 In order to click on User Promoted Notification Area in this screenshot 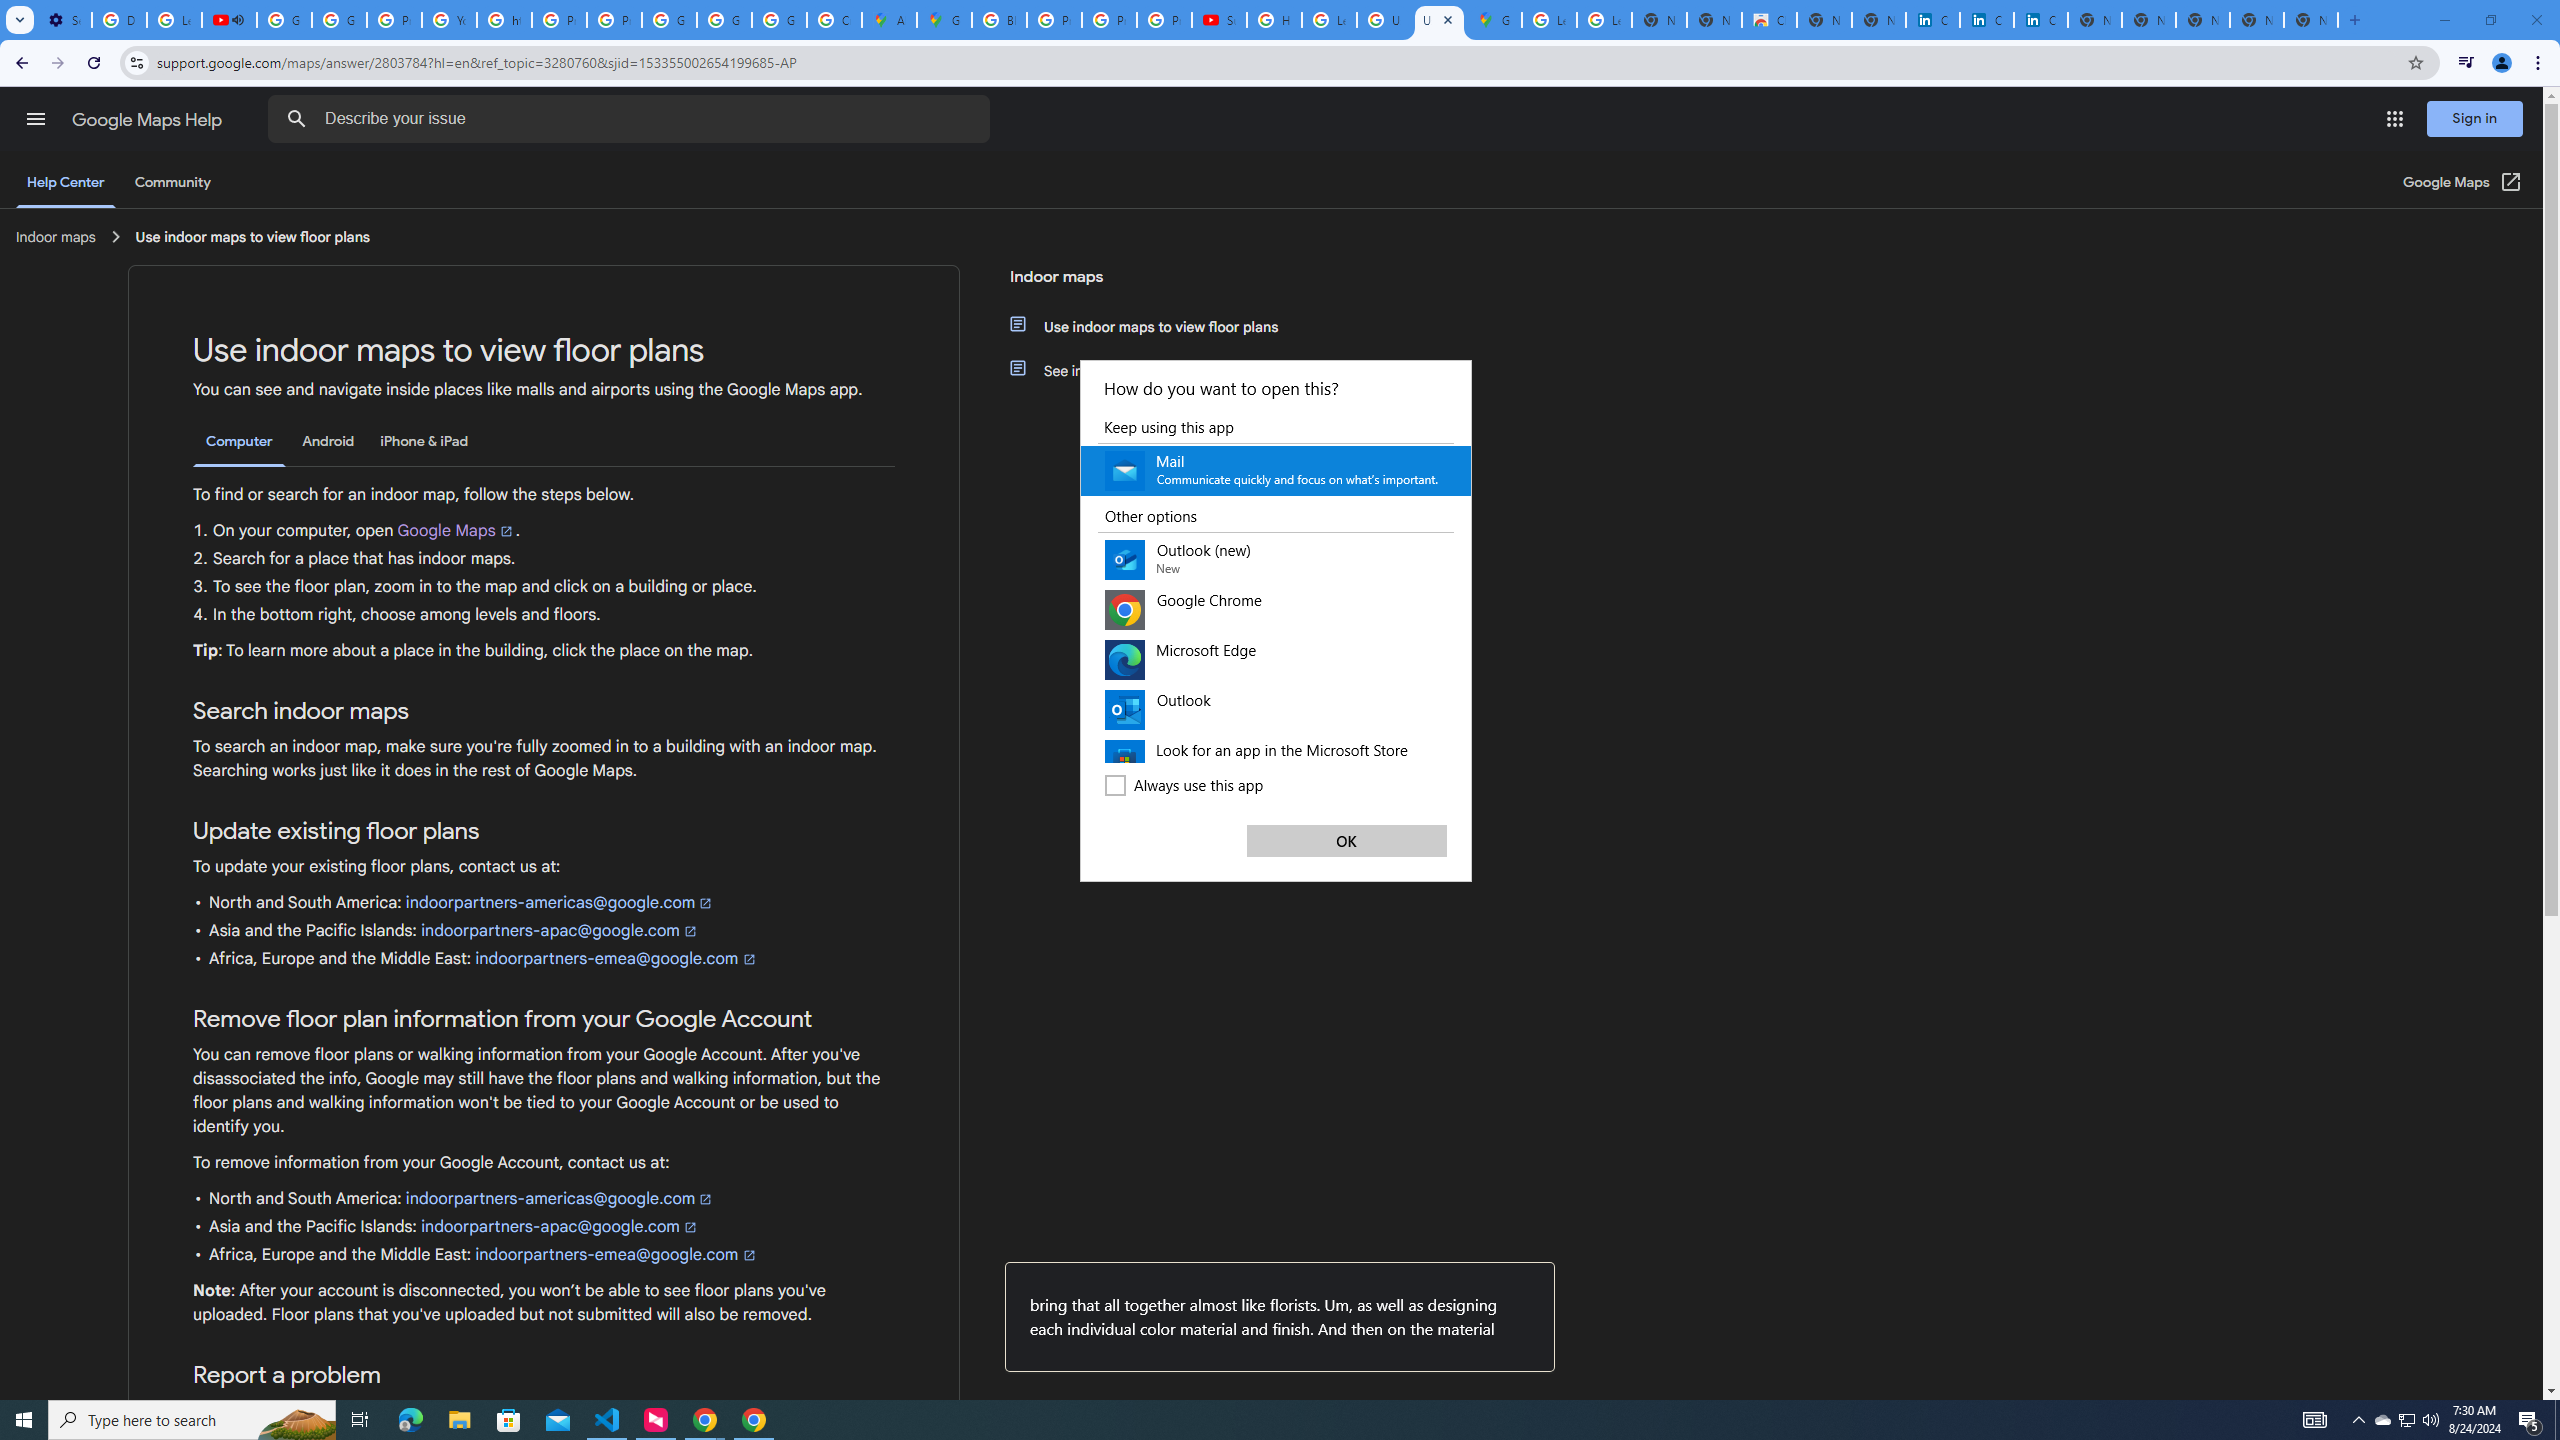, I will do `click(2406, 1420)`.